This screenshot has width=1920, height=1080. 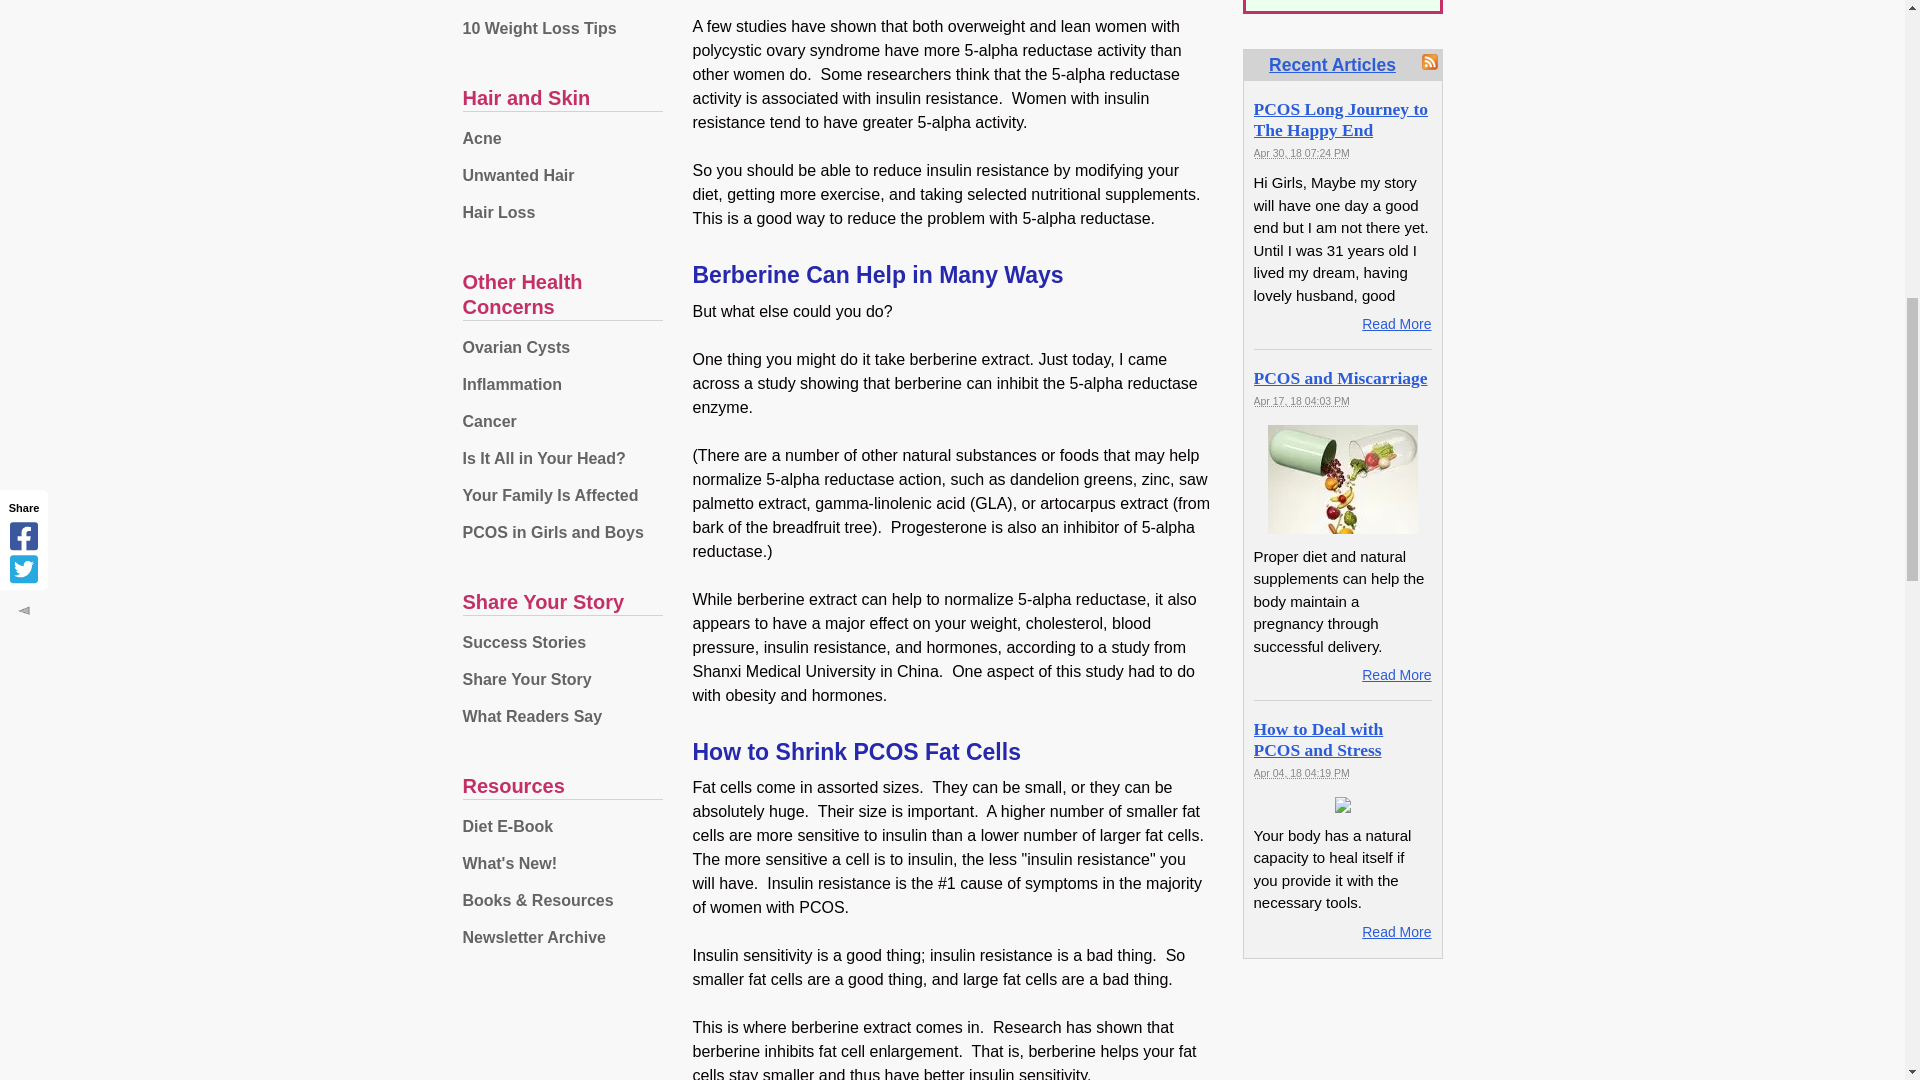 I want to click on 2018-04-17T16:03:15-0400, so click(x=1301, y=401).